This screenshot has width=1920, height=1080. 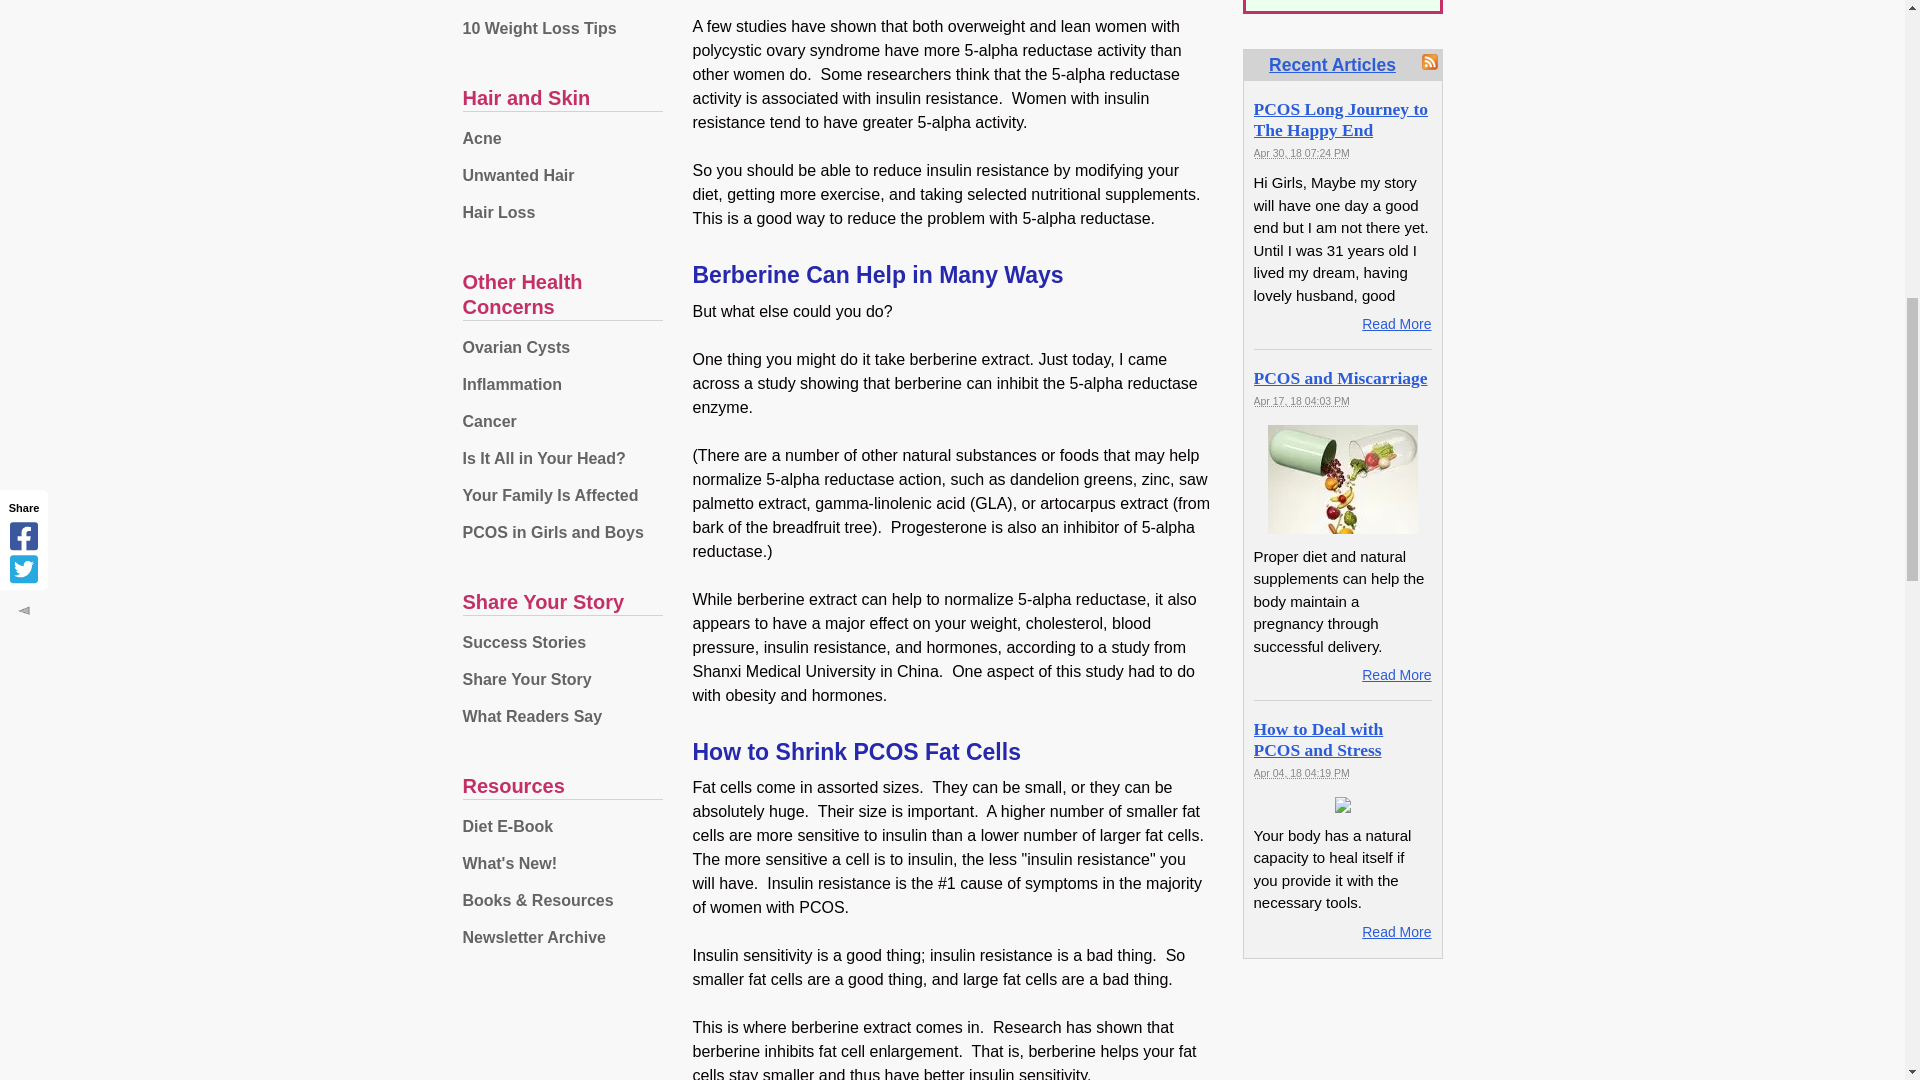 I want to click on 2018-04-17T16:03:15-0400, so click(x=1301, y=401).